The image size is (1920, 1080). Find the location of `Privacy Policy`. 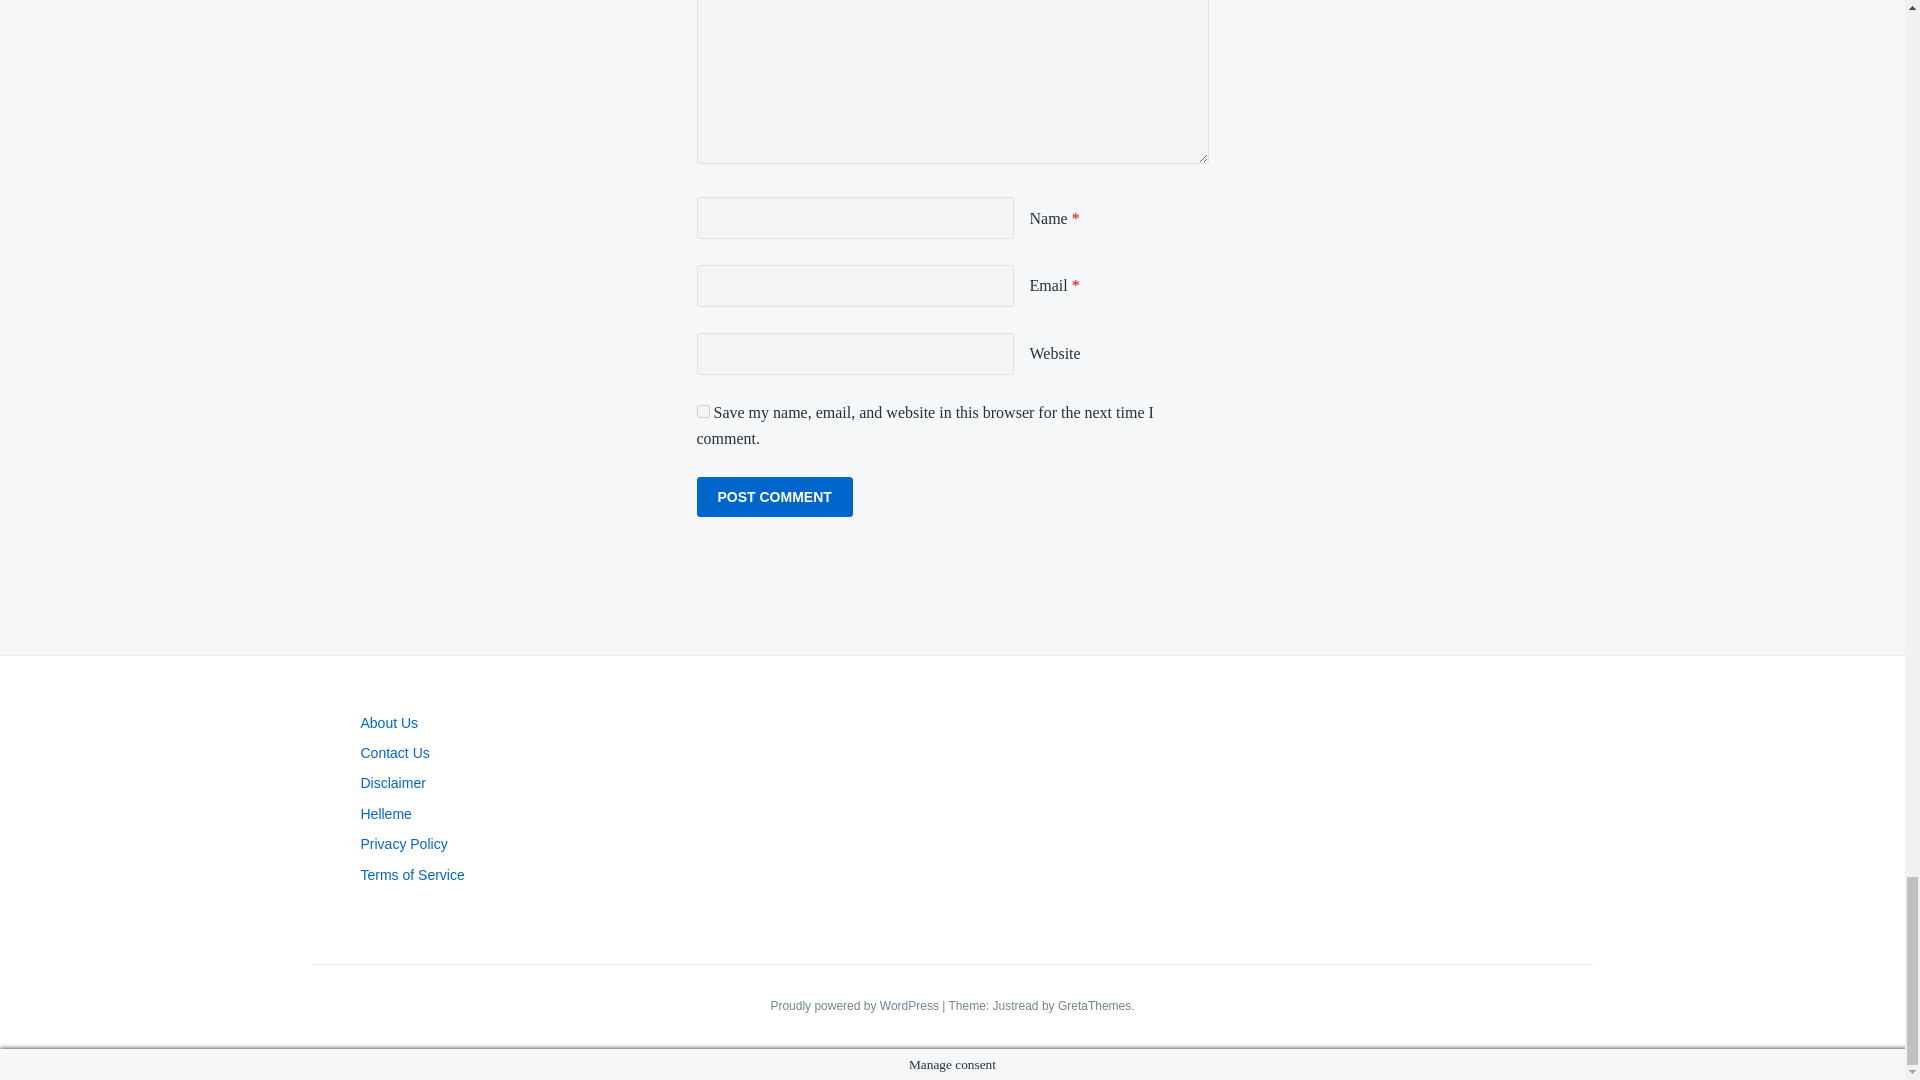

Privacy Policy is located at coordinates (404, 844).